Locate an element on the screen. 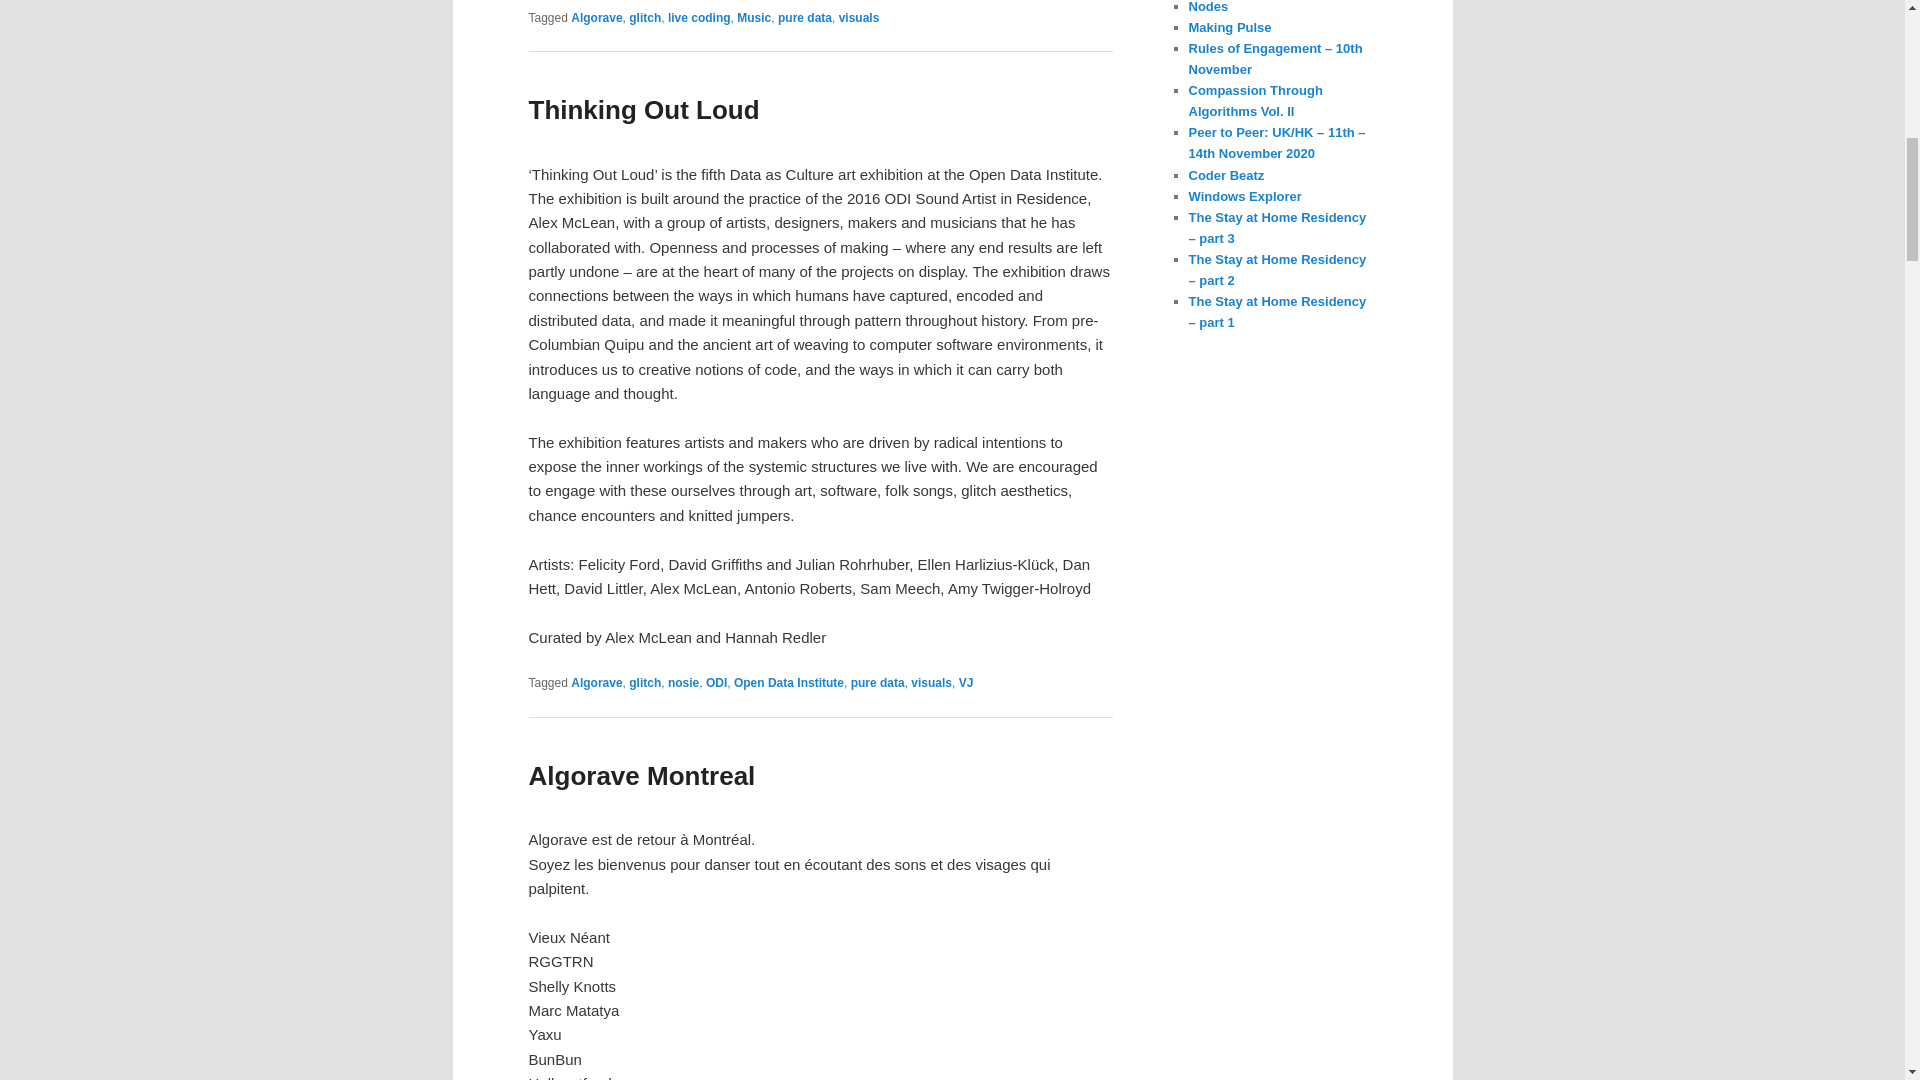 This screenshot has height=1080, width=1920. live coding is located at coordinates (700, 17).